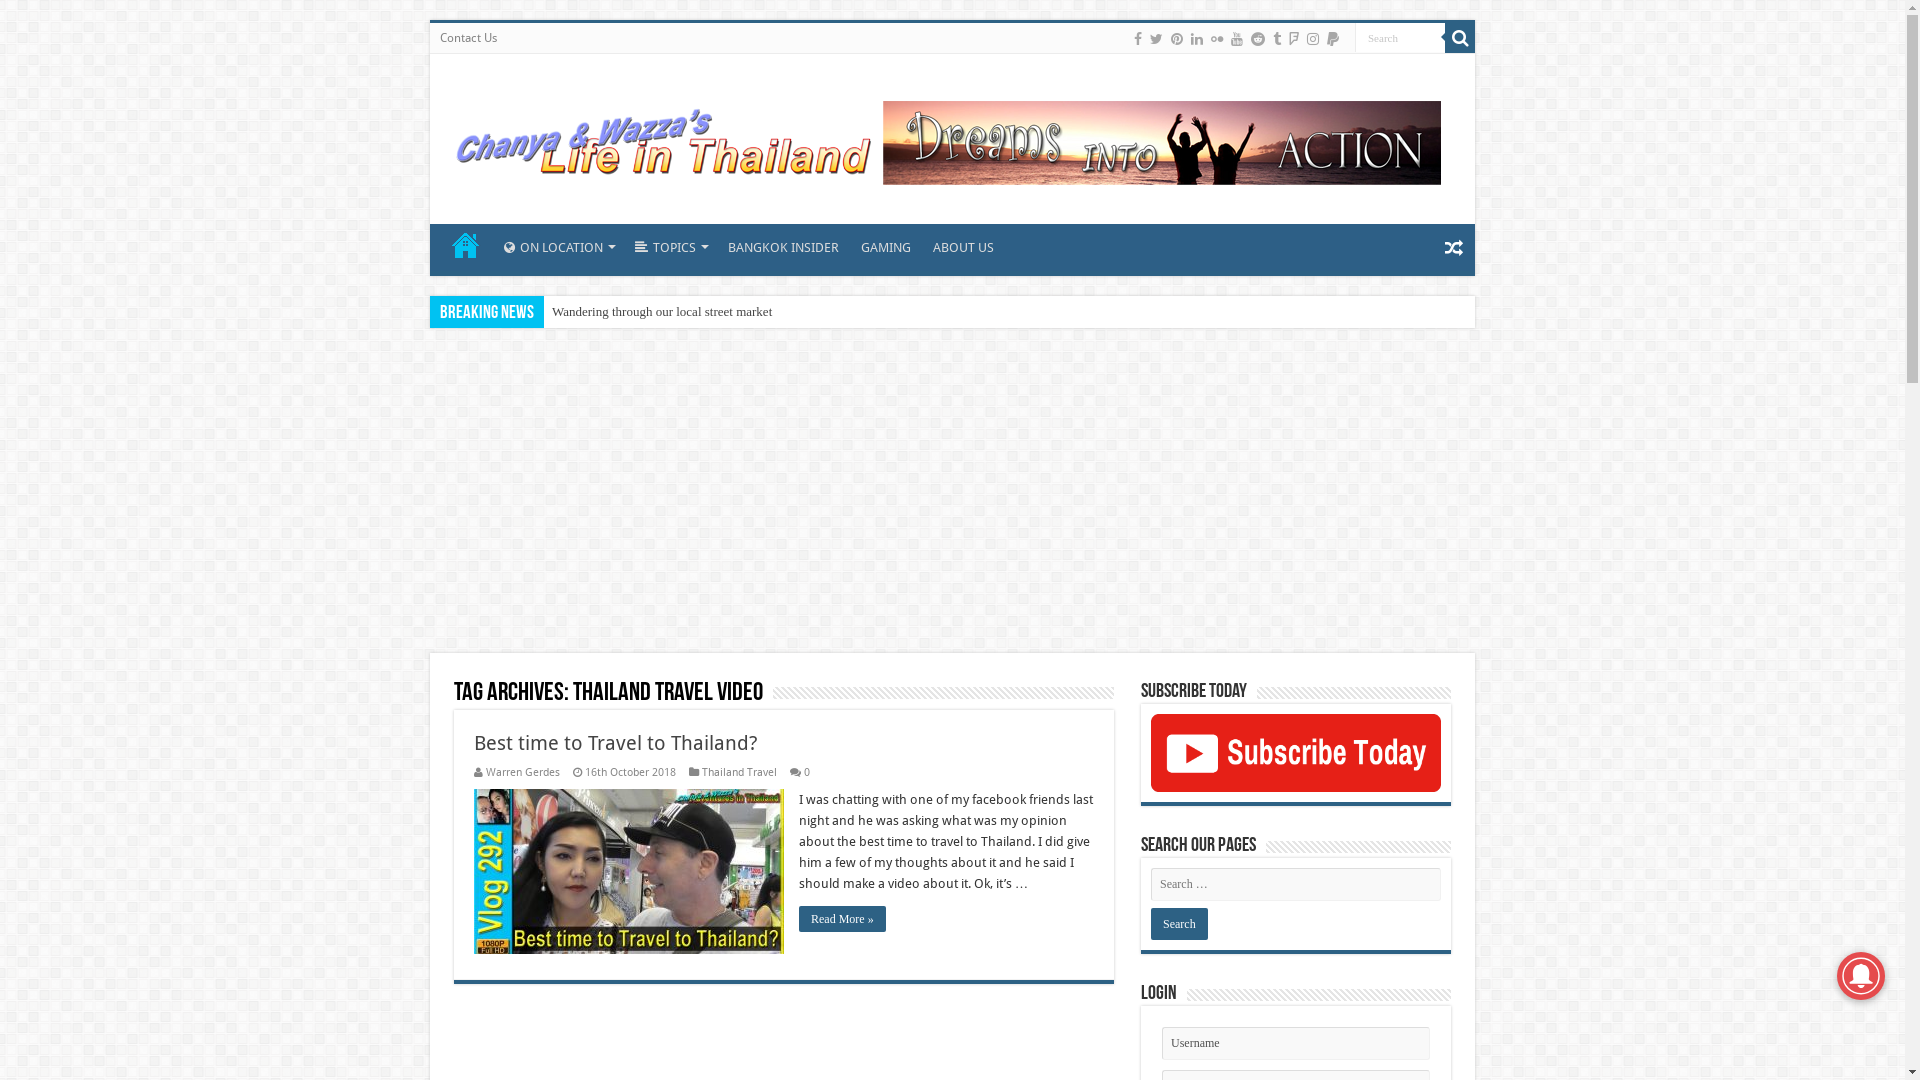 The image size is (1920, 1080). Describe the element at coordinates (1237, 39) in the screenshot. I see `Youtube` at that location.